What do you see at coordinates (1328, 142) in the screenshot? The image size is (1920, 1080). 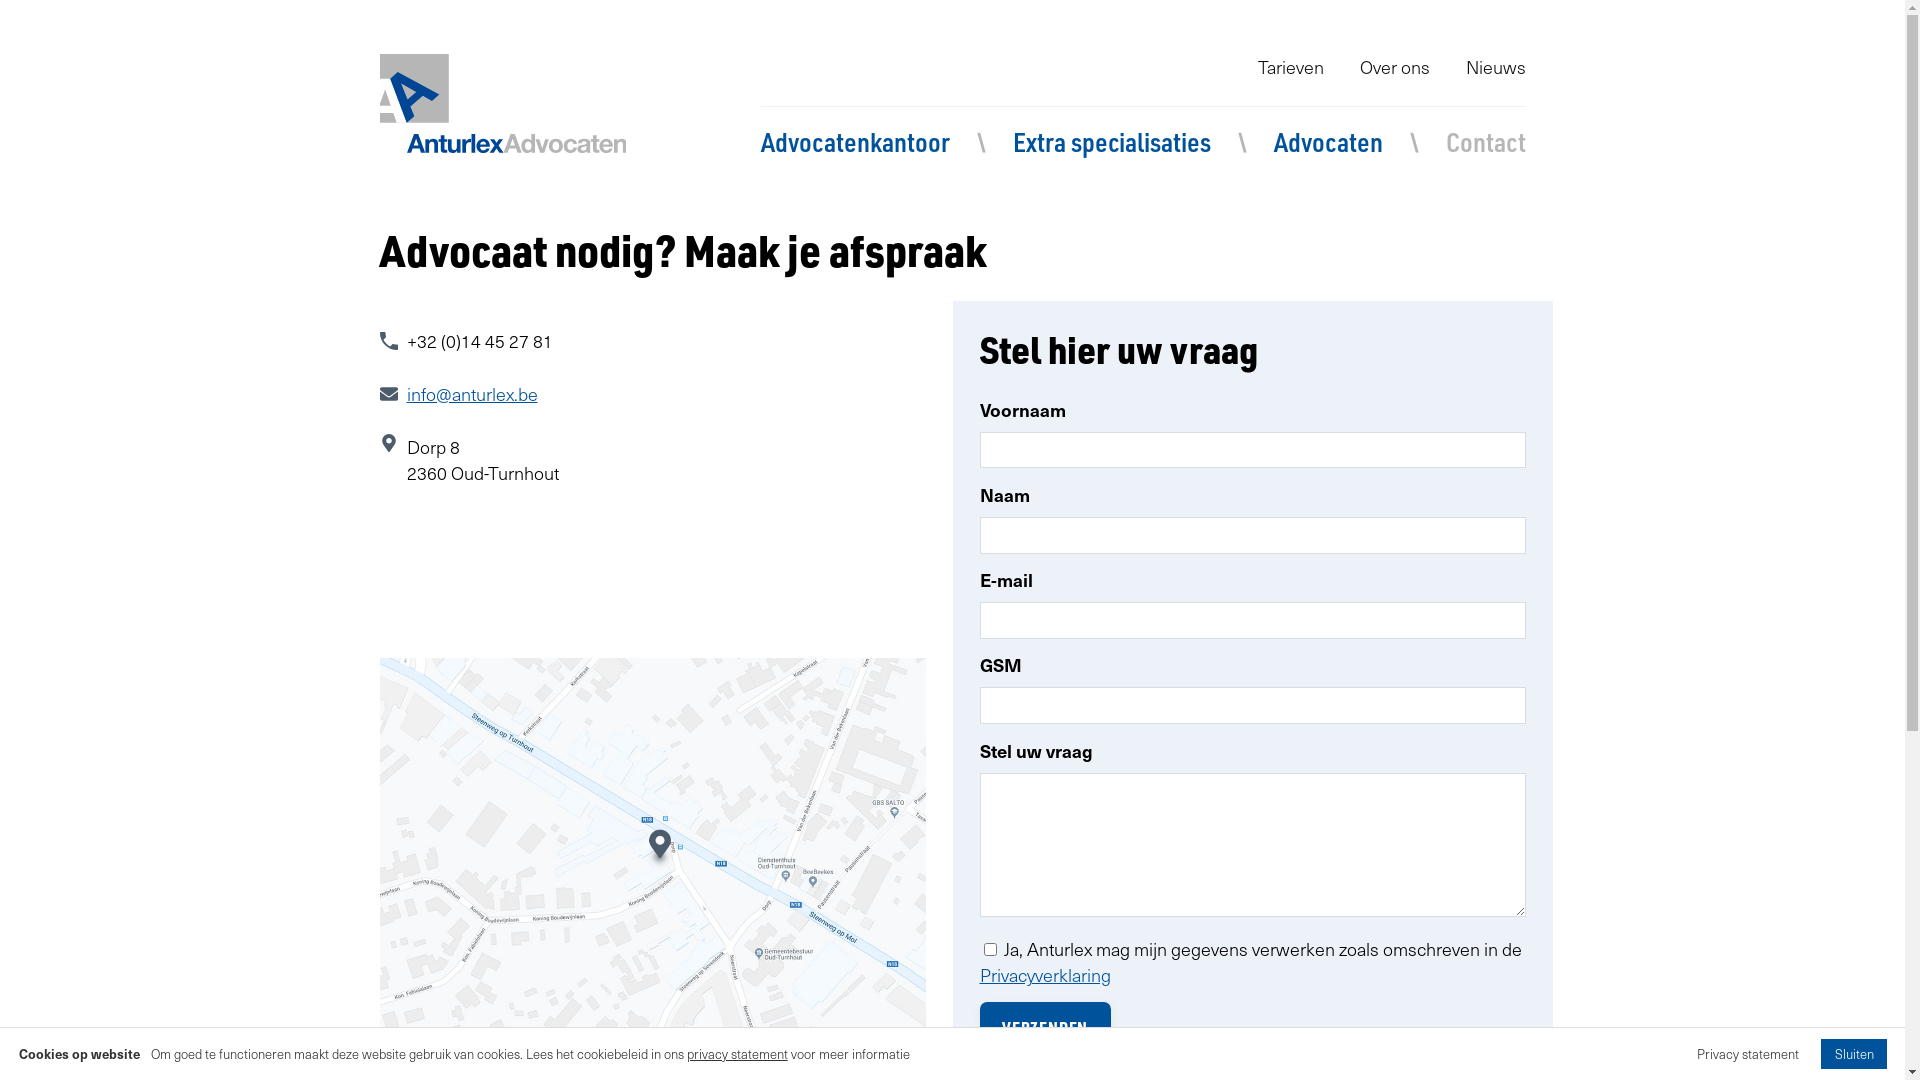 I see `Advocaten` at bounding box center [1328, 142].